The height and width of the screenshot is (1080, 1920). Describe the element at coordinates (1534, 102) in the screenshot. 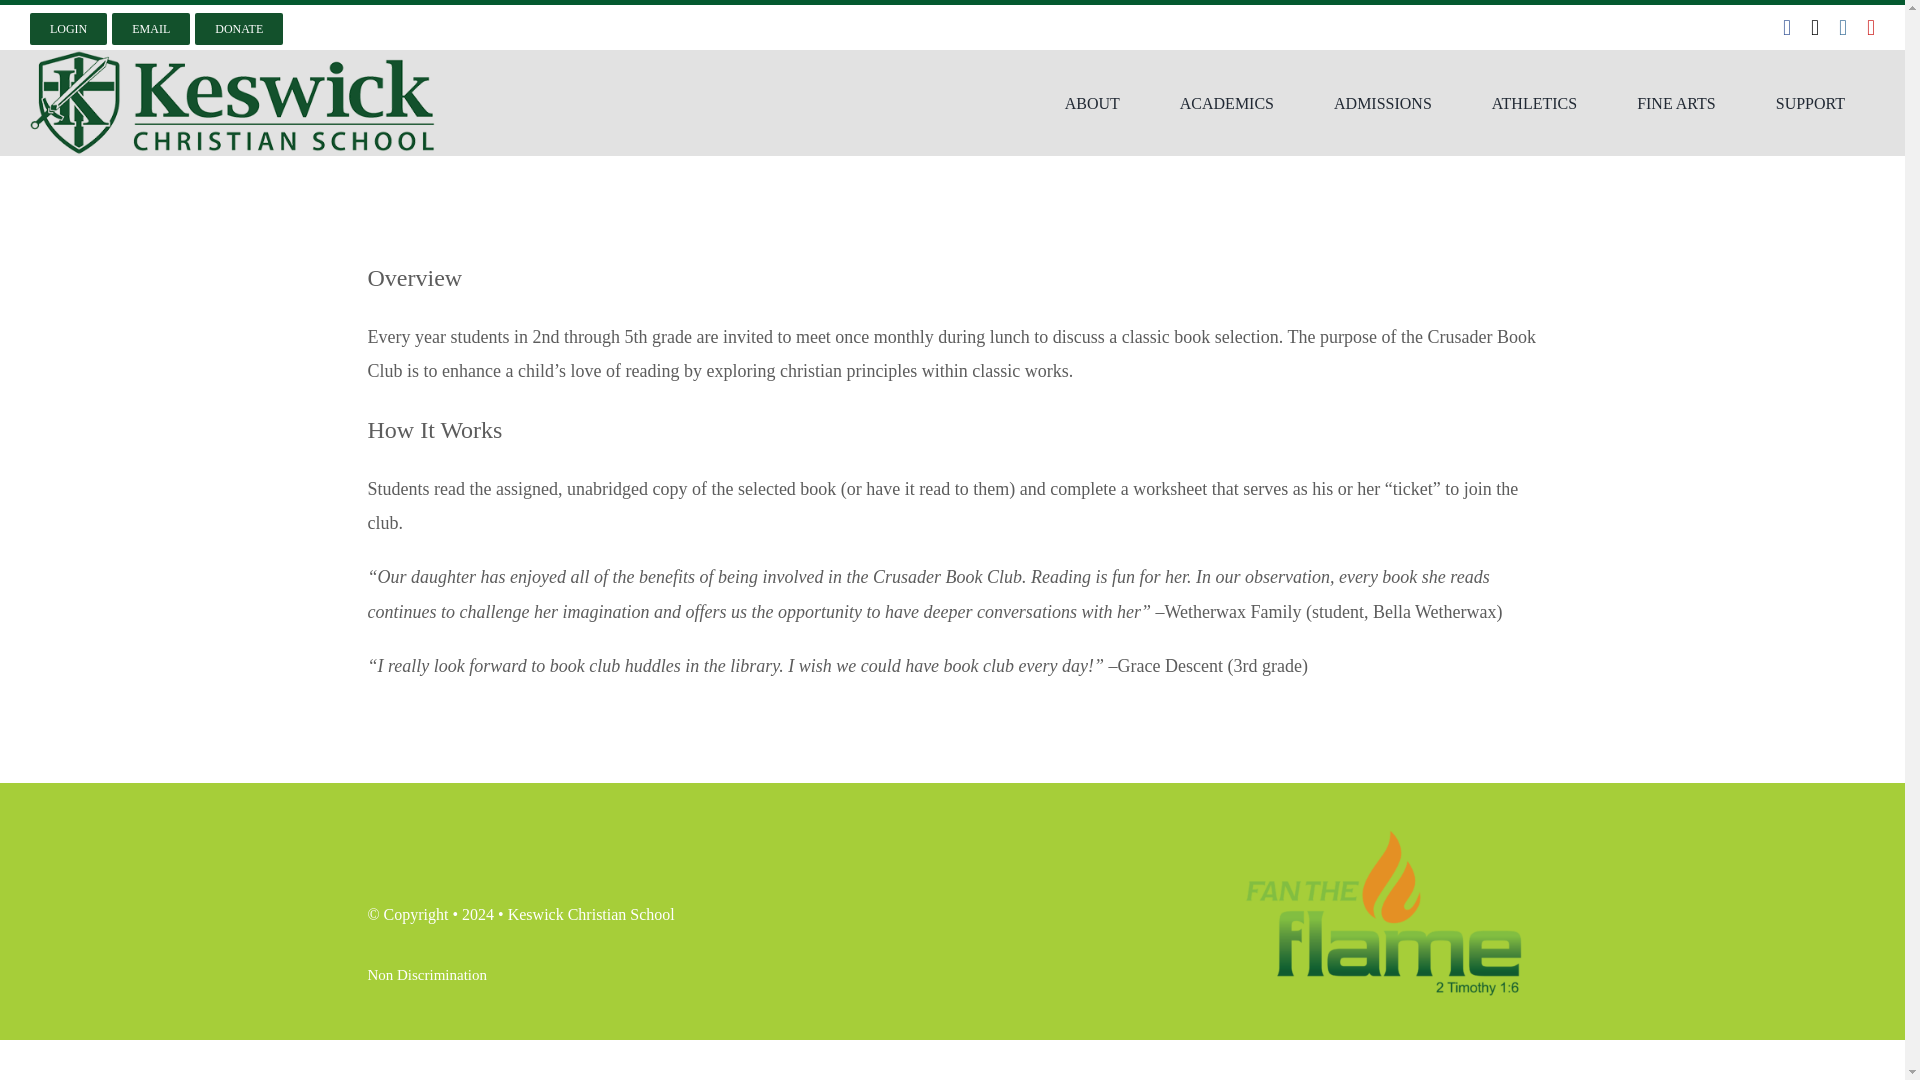

I see `ATHLETICS` at that location.